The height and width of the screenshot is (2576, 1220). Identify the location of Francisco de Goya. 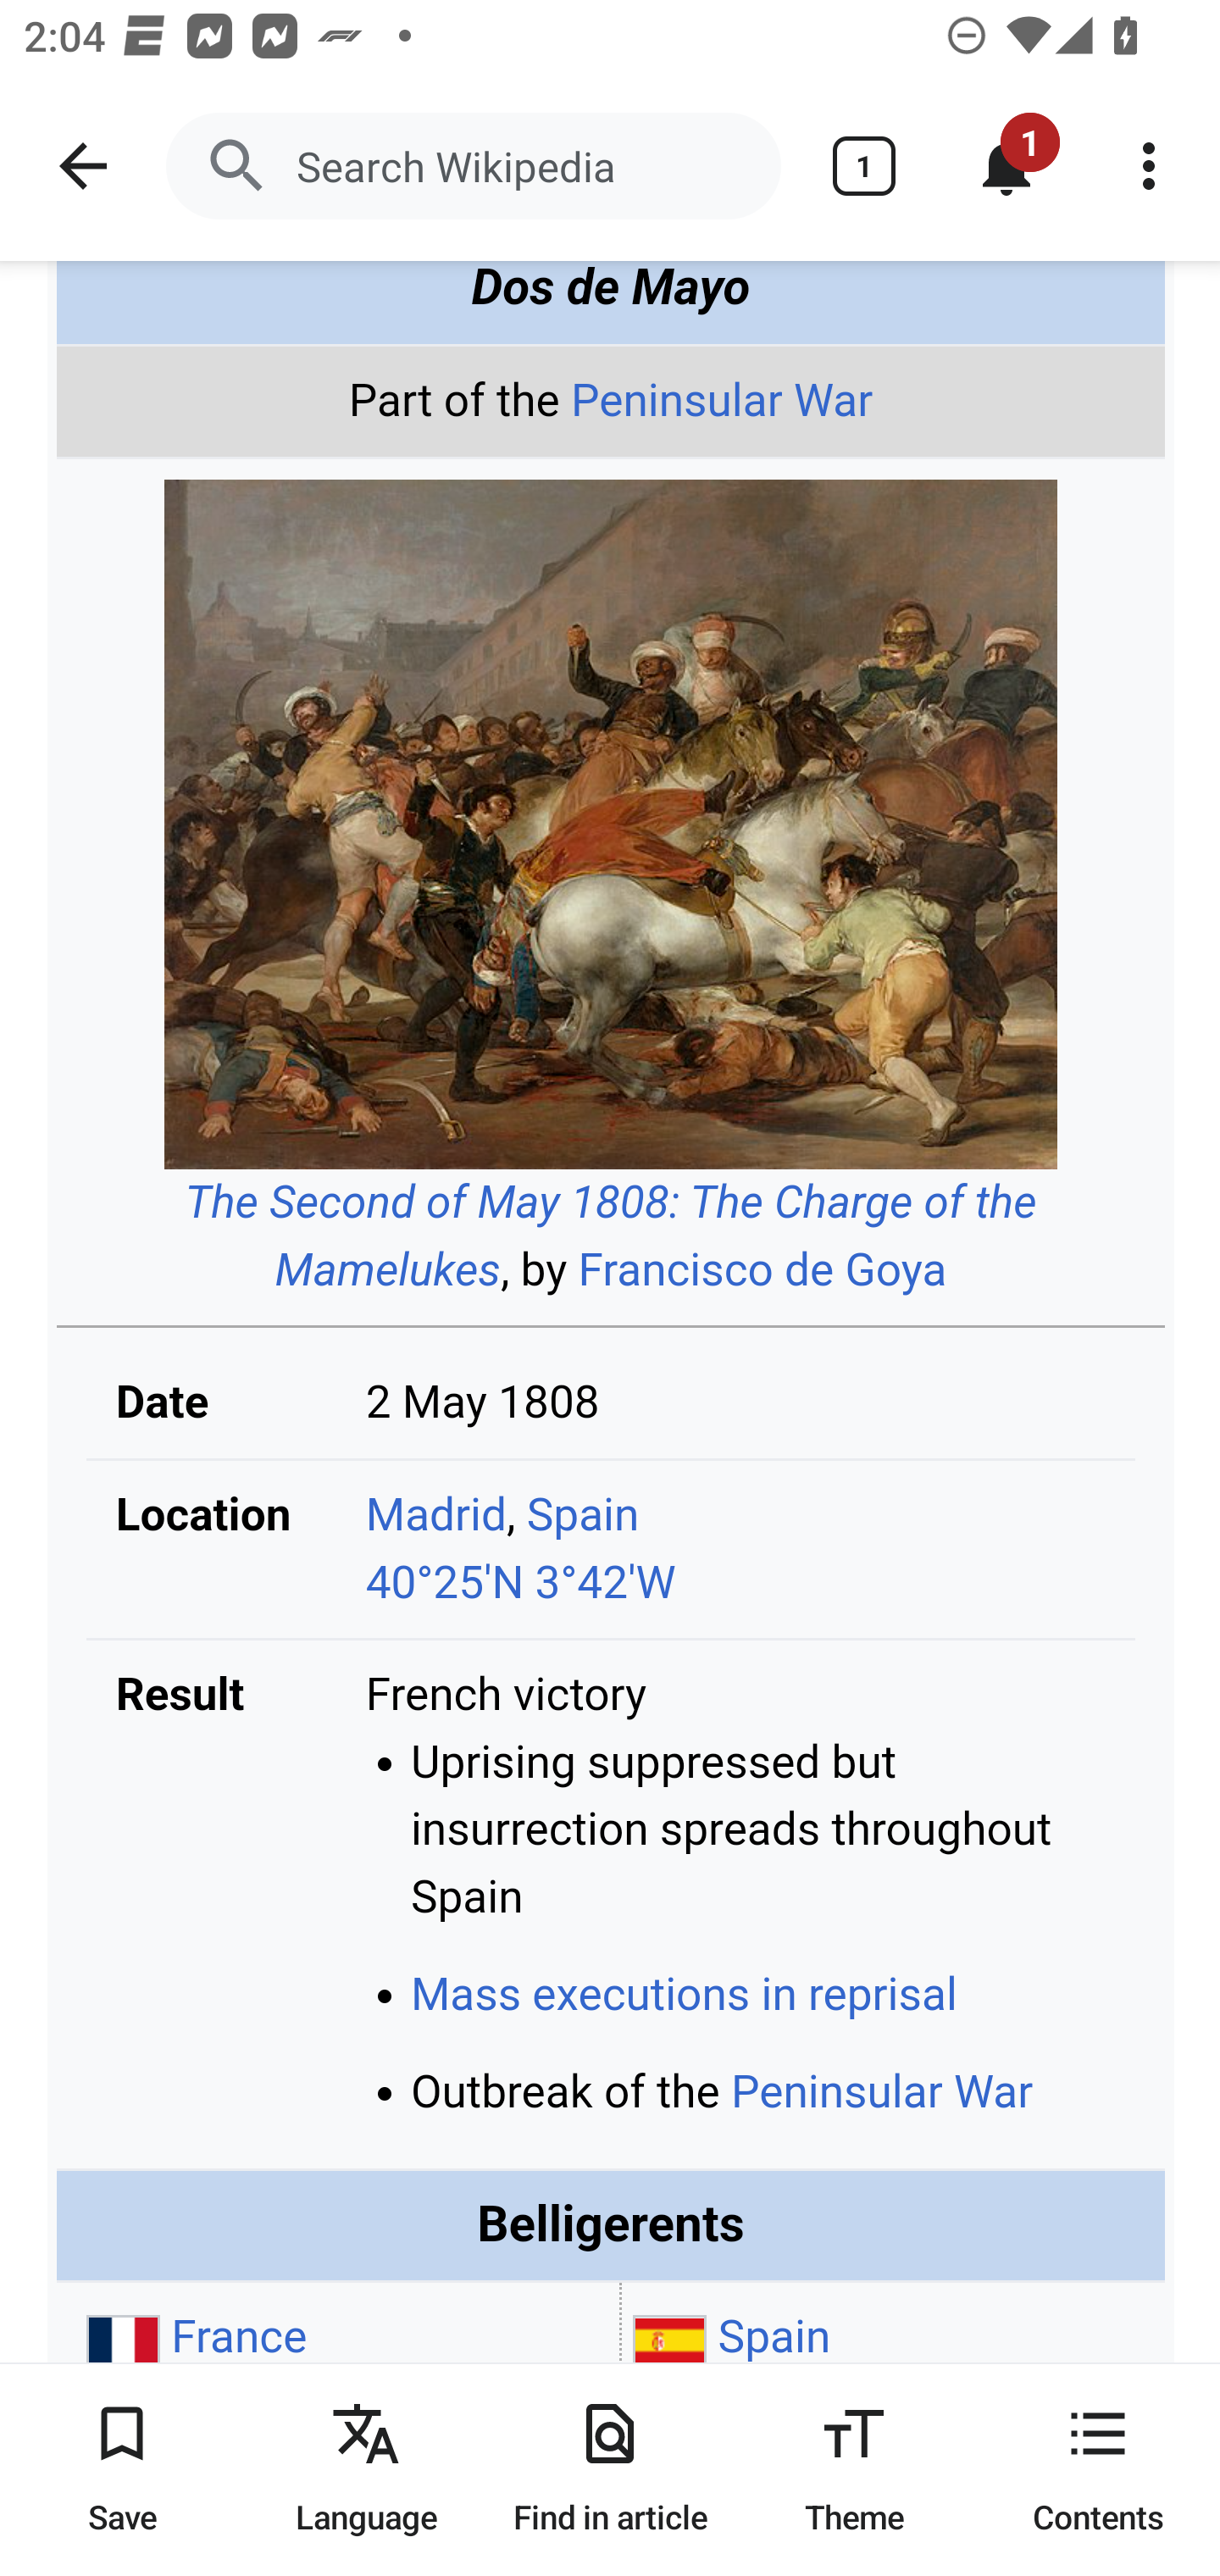
(762, 1274).